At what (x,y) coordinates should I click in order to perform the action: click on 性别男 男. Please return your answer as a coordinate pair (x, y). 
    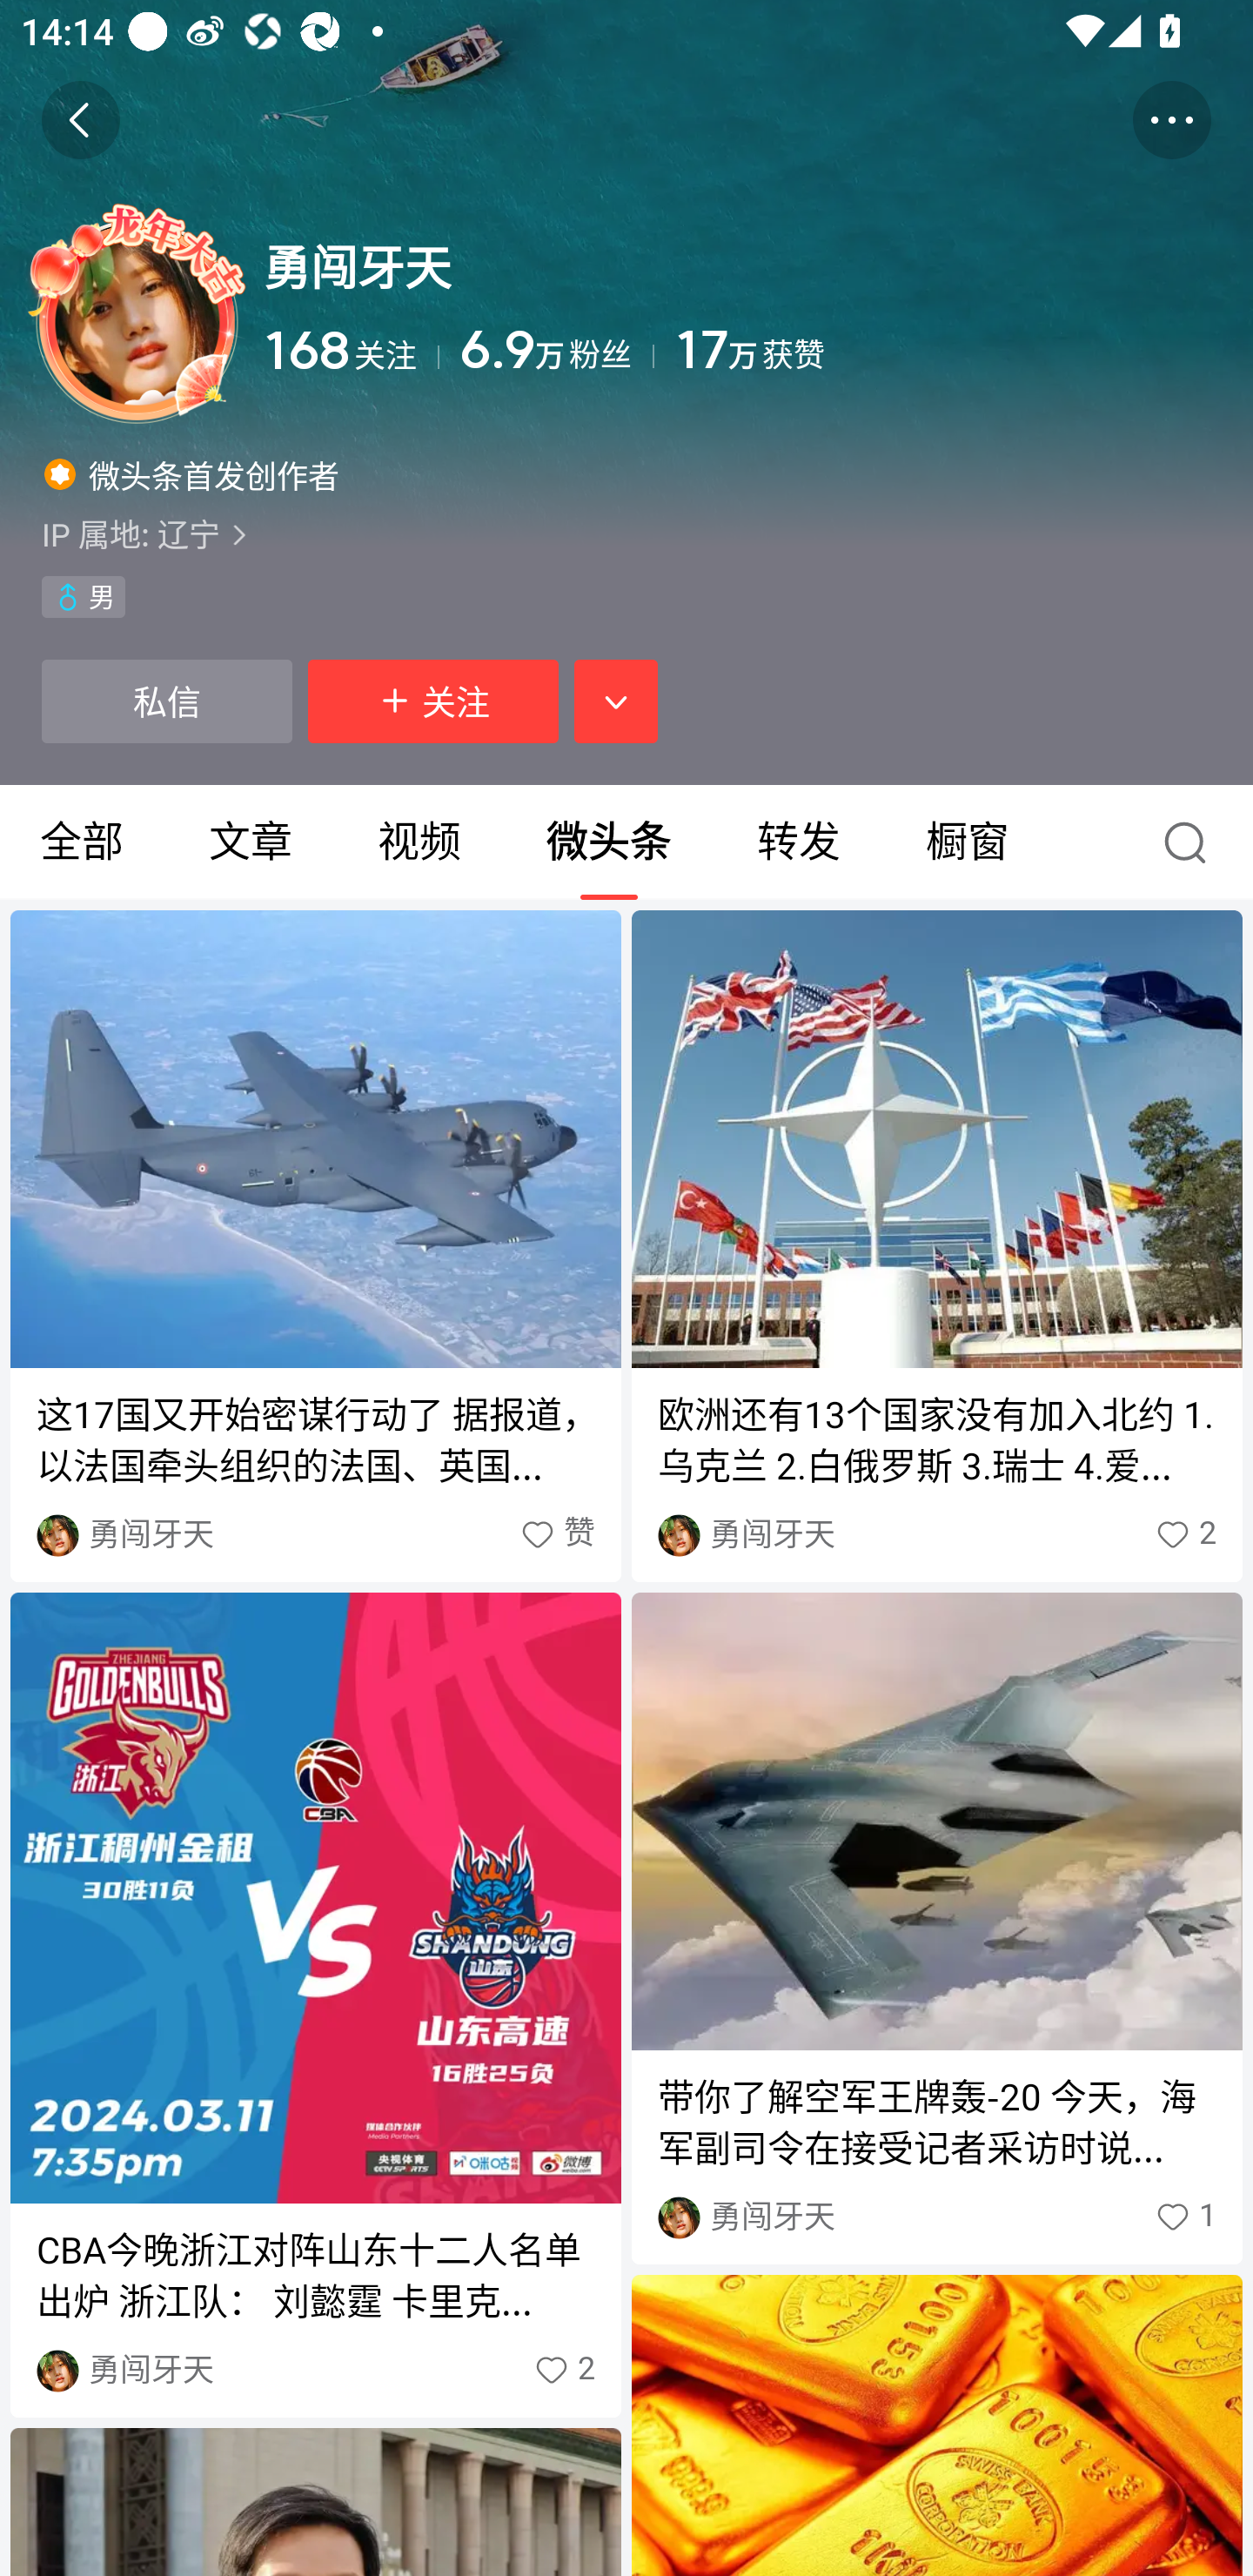
    Looking at the image, I should click on (84, 597).